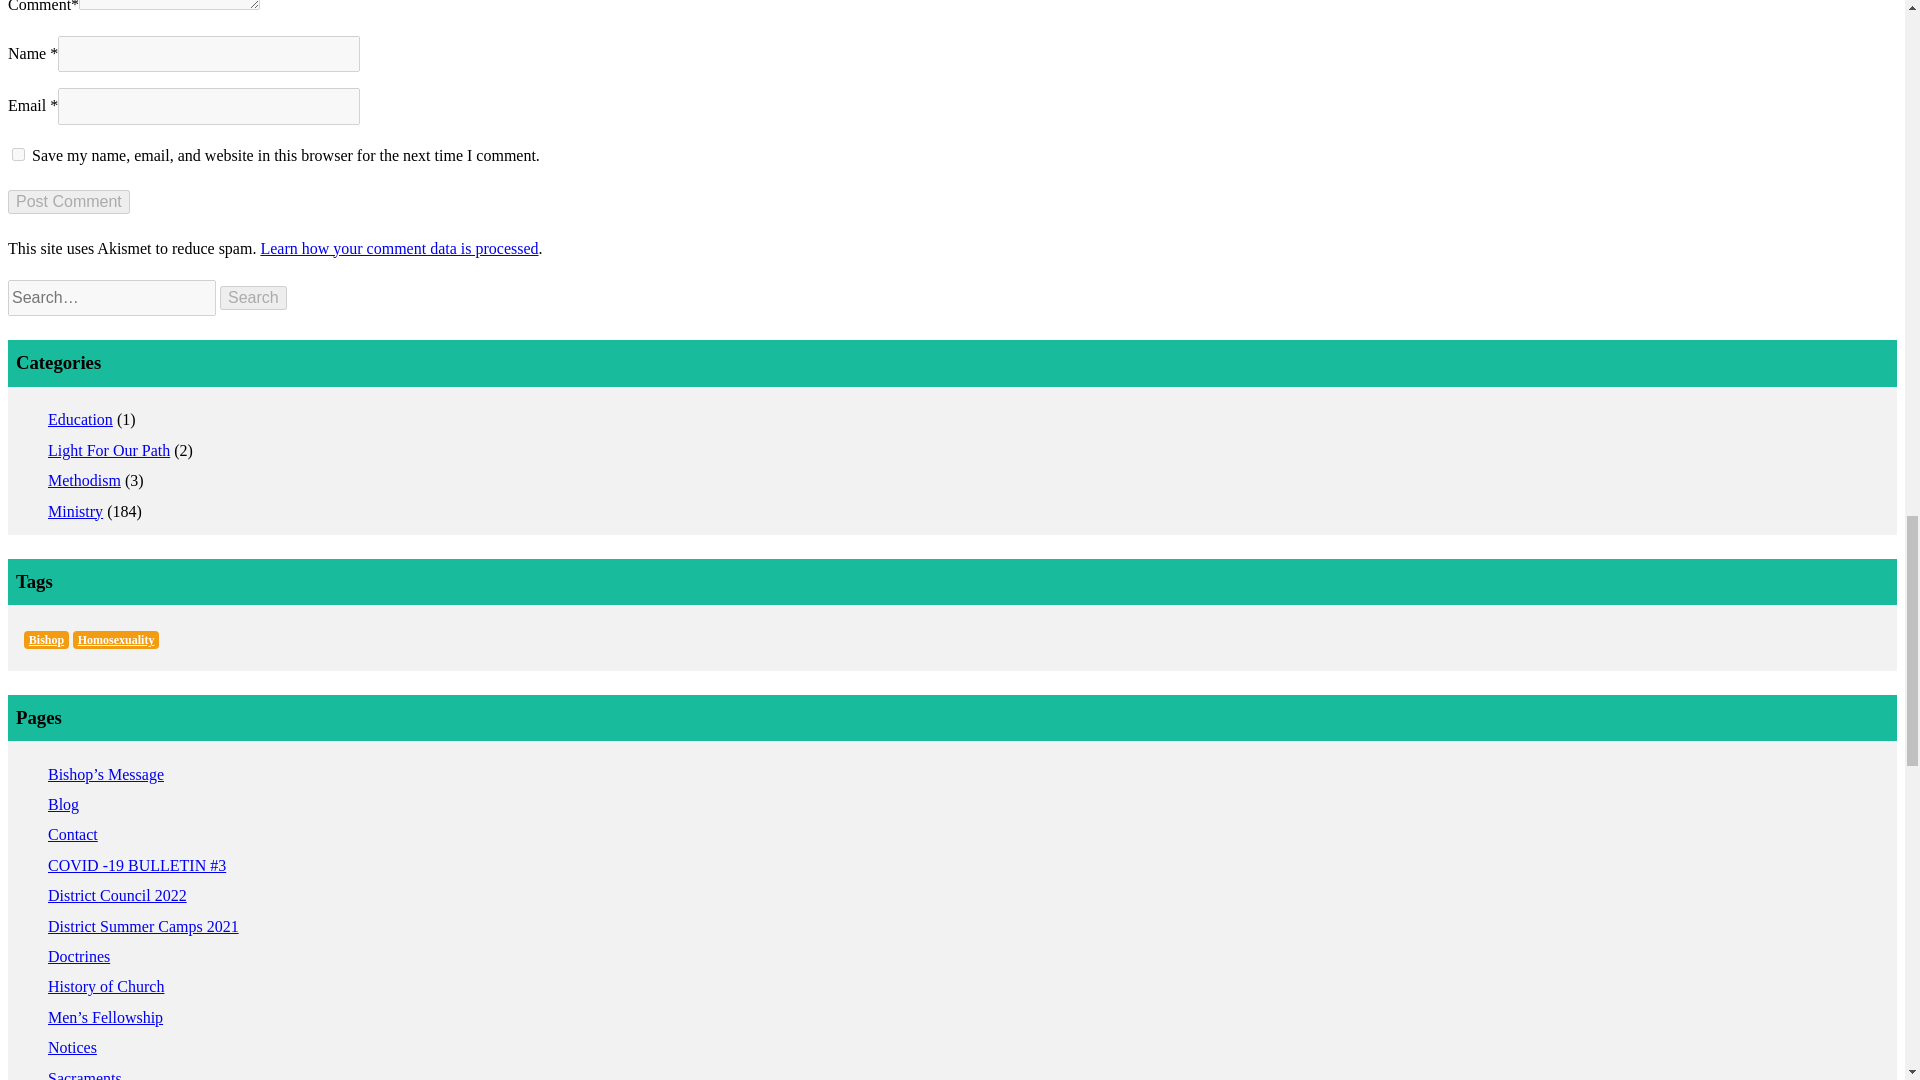 This screenshot has width=1920, height=1080. Describe the element at coordinates (80, 419) in the screenshot. I see `Education` at that location.